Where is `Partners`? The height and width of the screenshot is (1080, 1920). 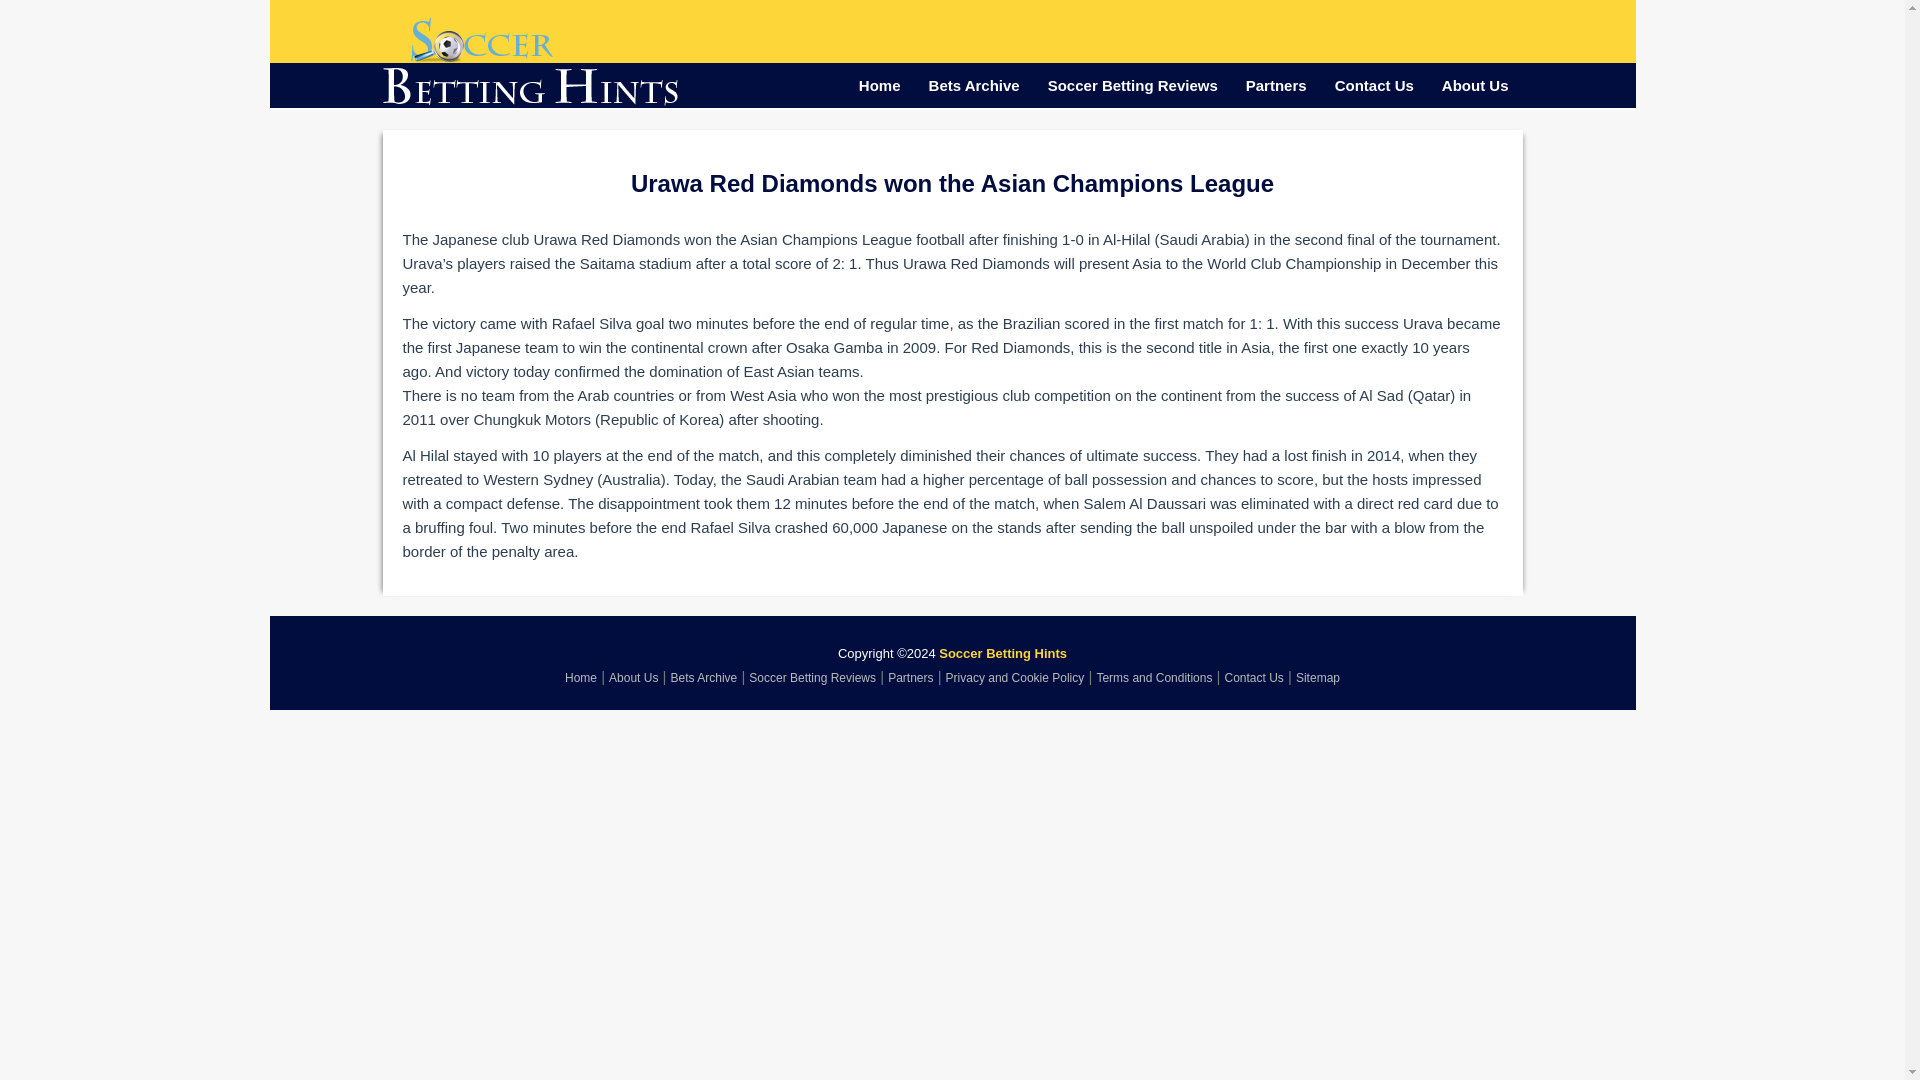
Partners is located at coordinates (910, 677).